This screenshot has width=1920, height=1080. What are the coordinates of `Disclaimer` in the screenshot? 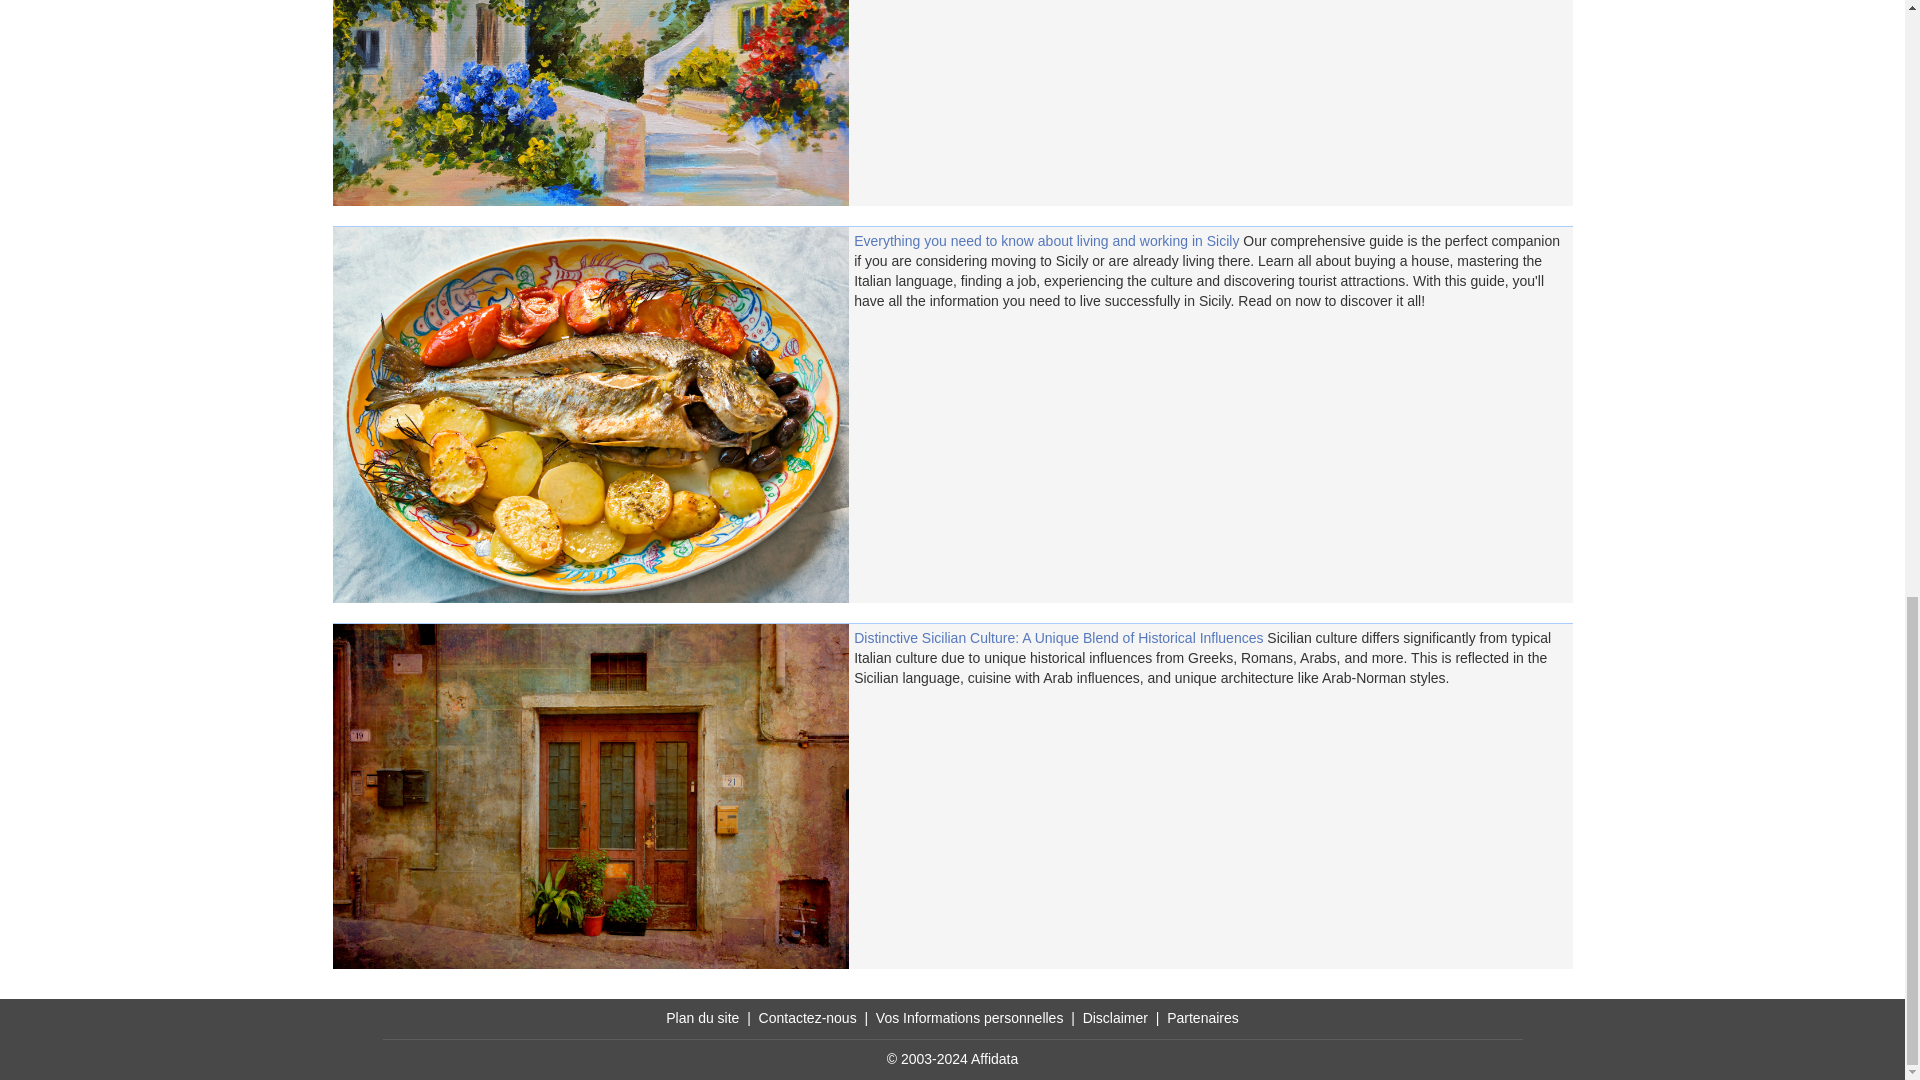 It's located at (1115, 1018).